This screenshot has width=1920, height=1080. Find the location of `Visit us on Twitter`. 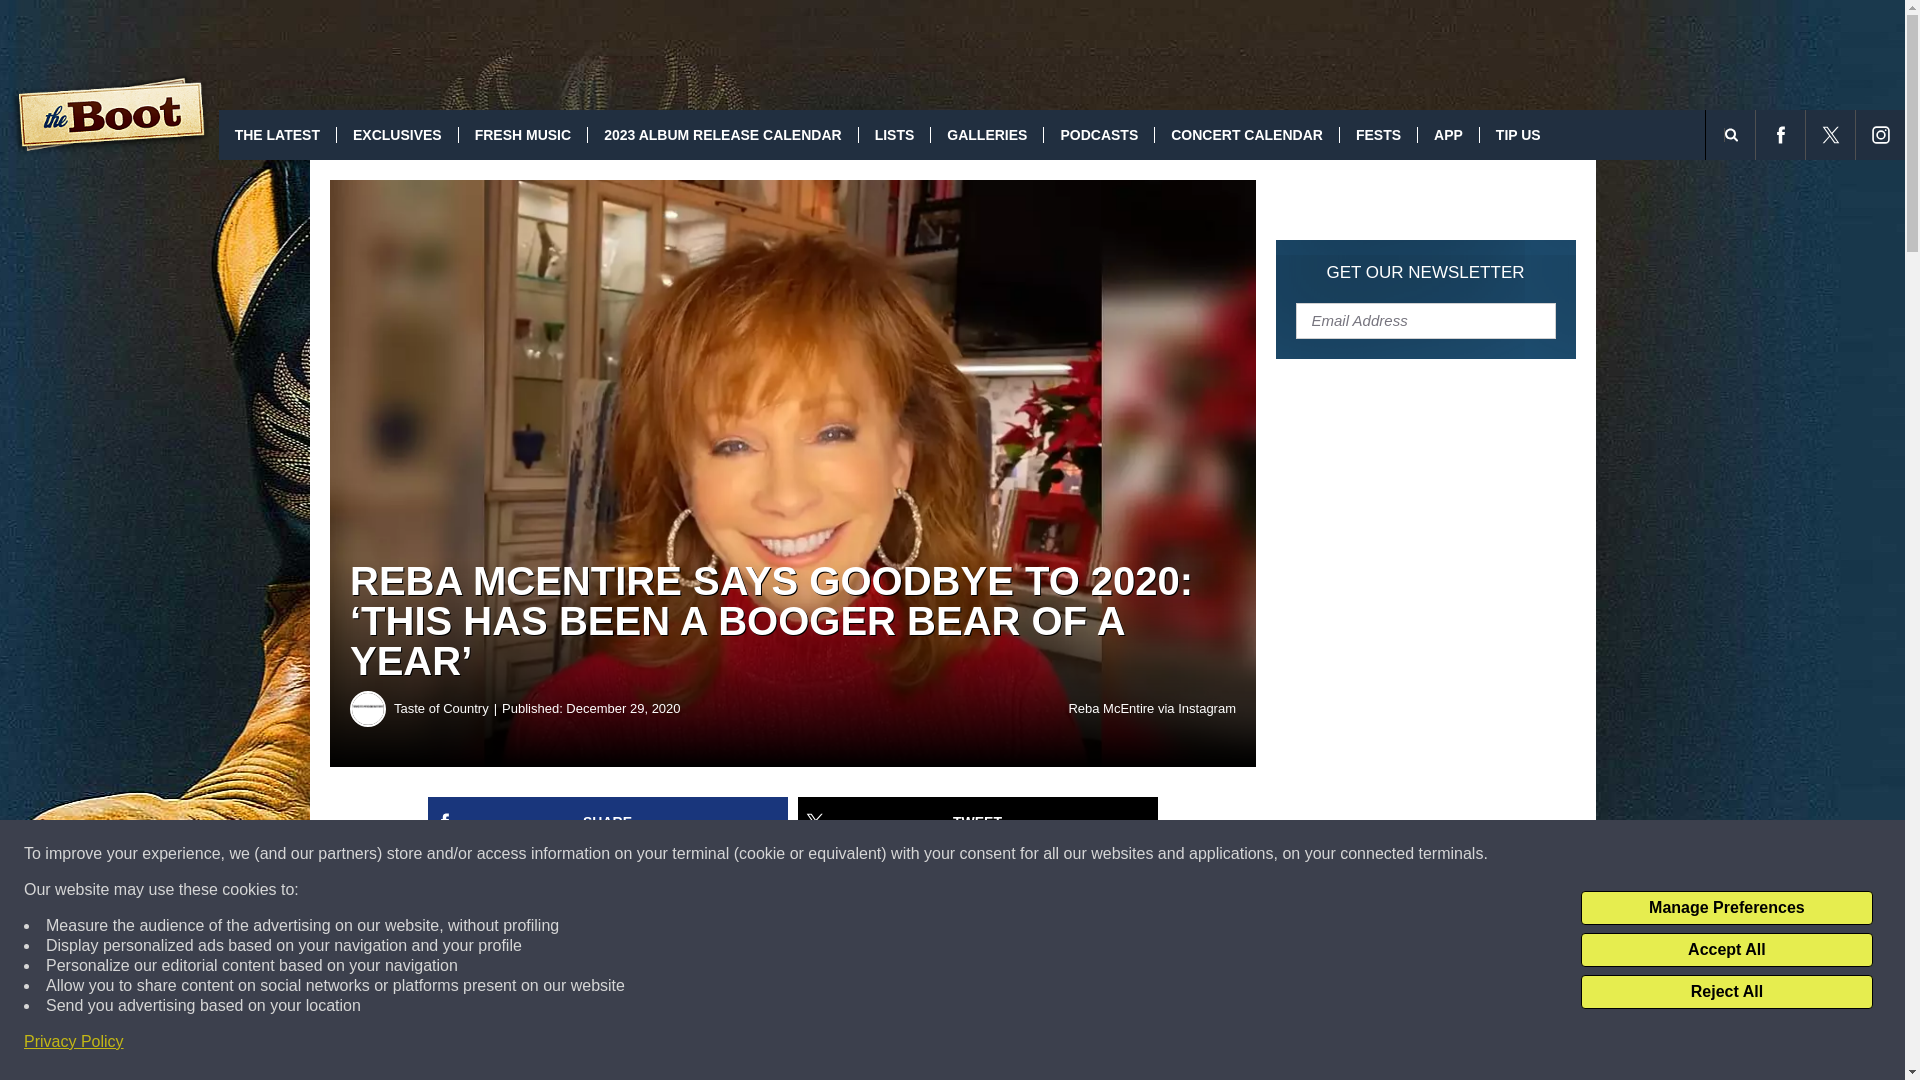

Visit us on Twitter is located at coordinates (1830, 134).